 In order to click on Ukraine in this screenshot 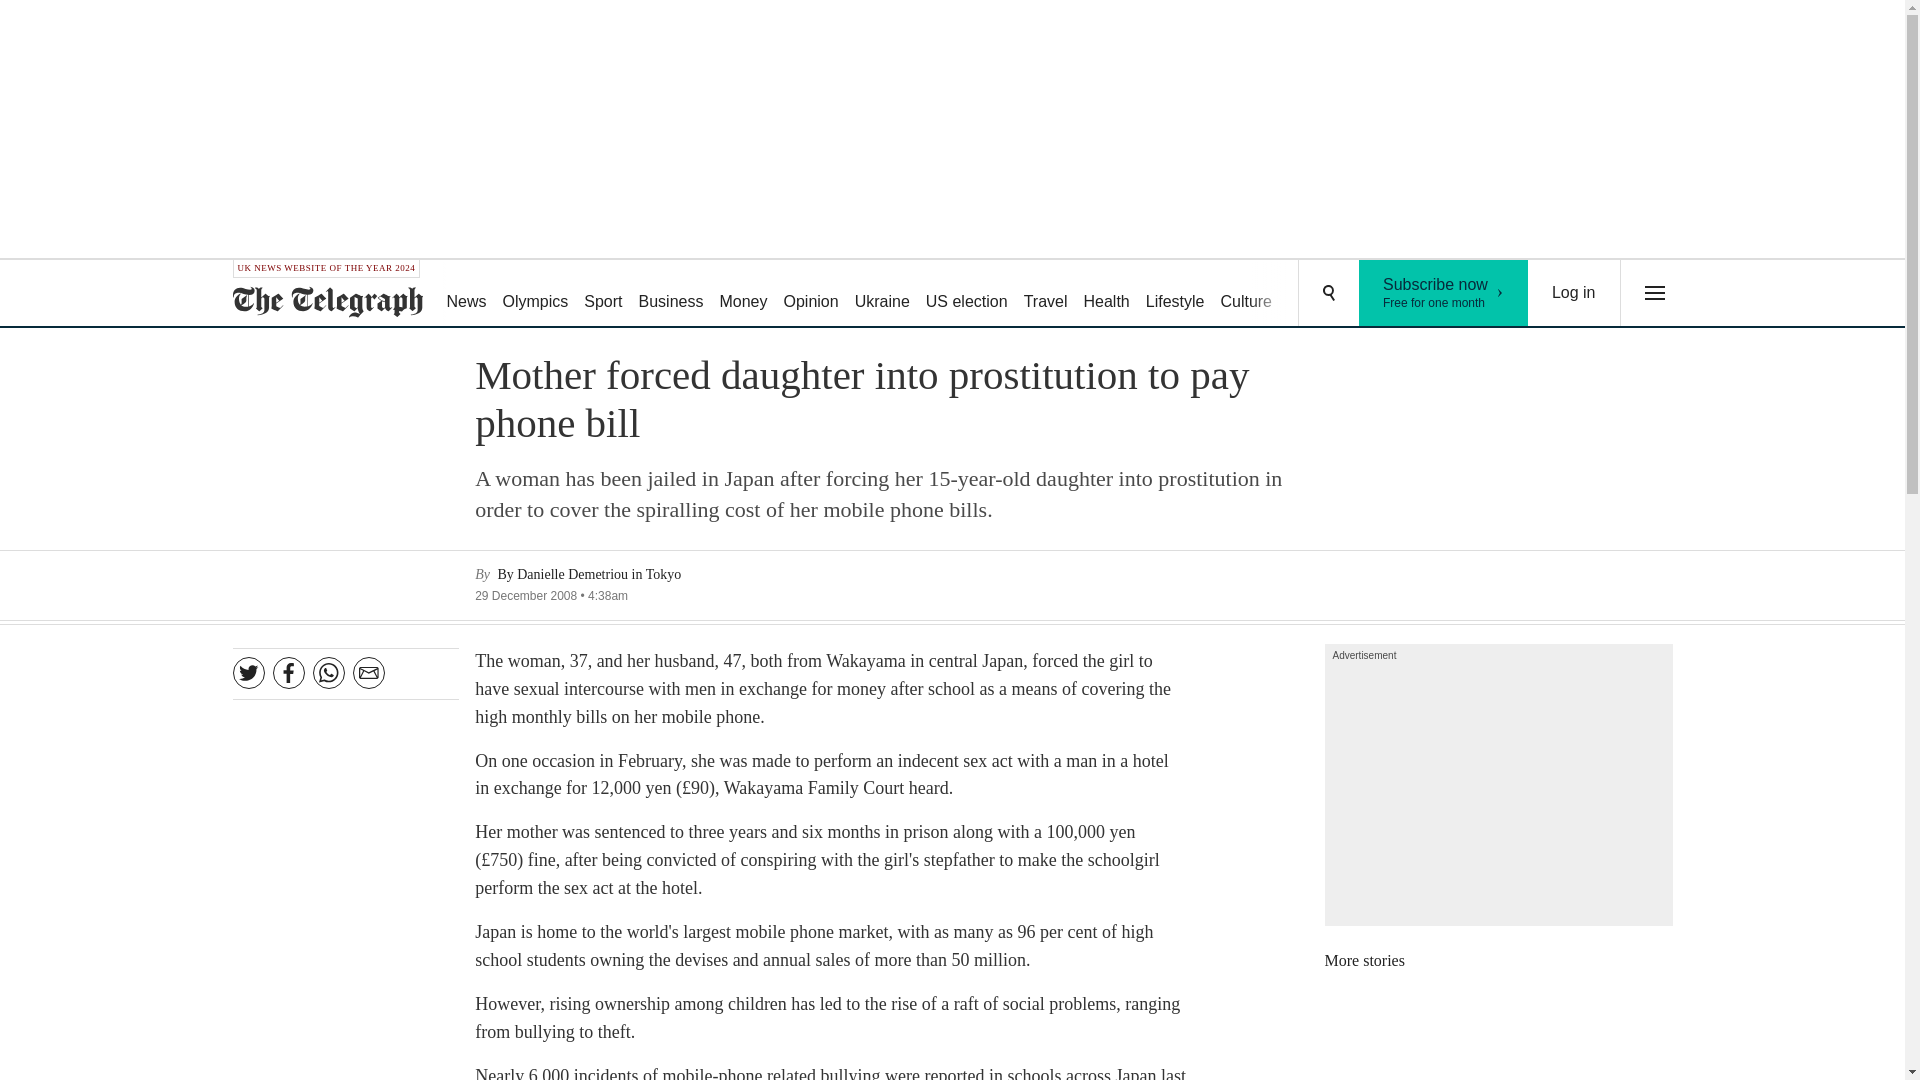, I will do `click(1444, 293)`.